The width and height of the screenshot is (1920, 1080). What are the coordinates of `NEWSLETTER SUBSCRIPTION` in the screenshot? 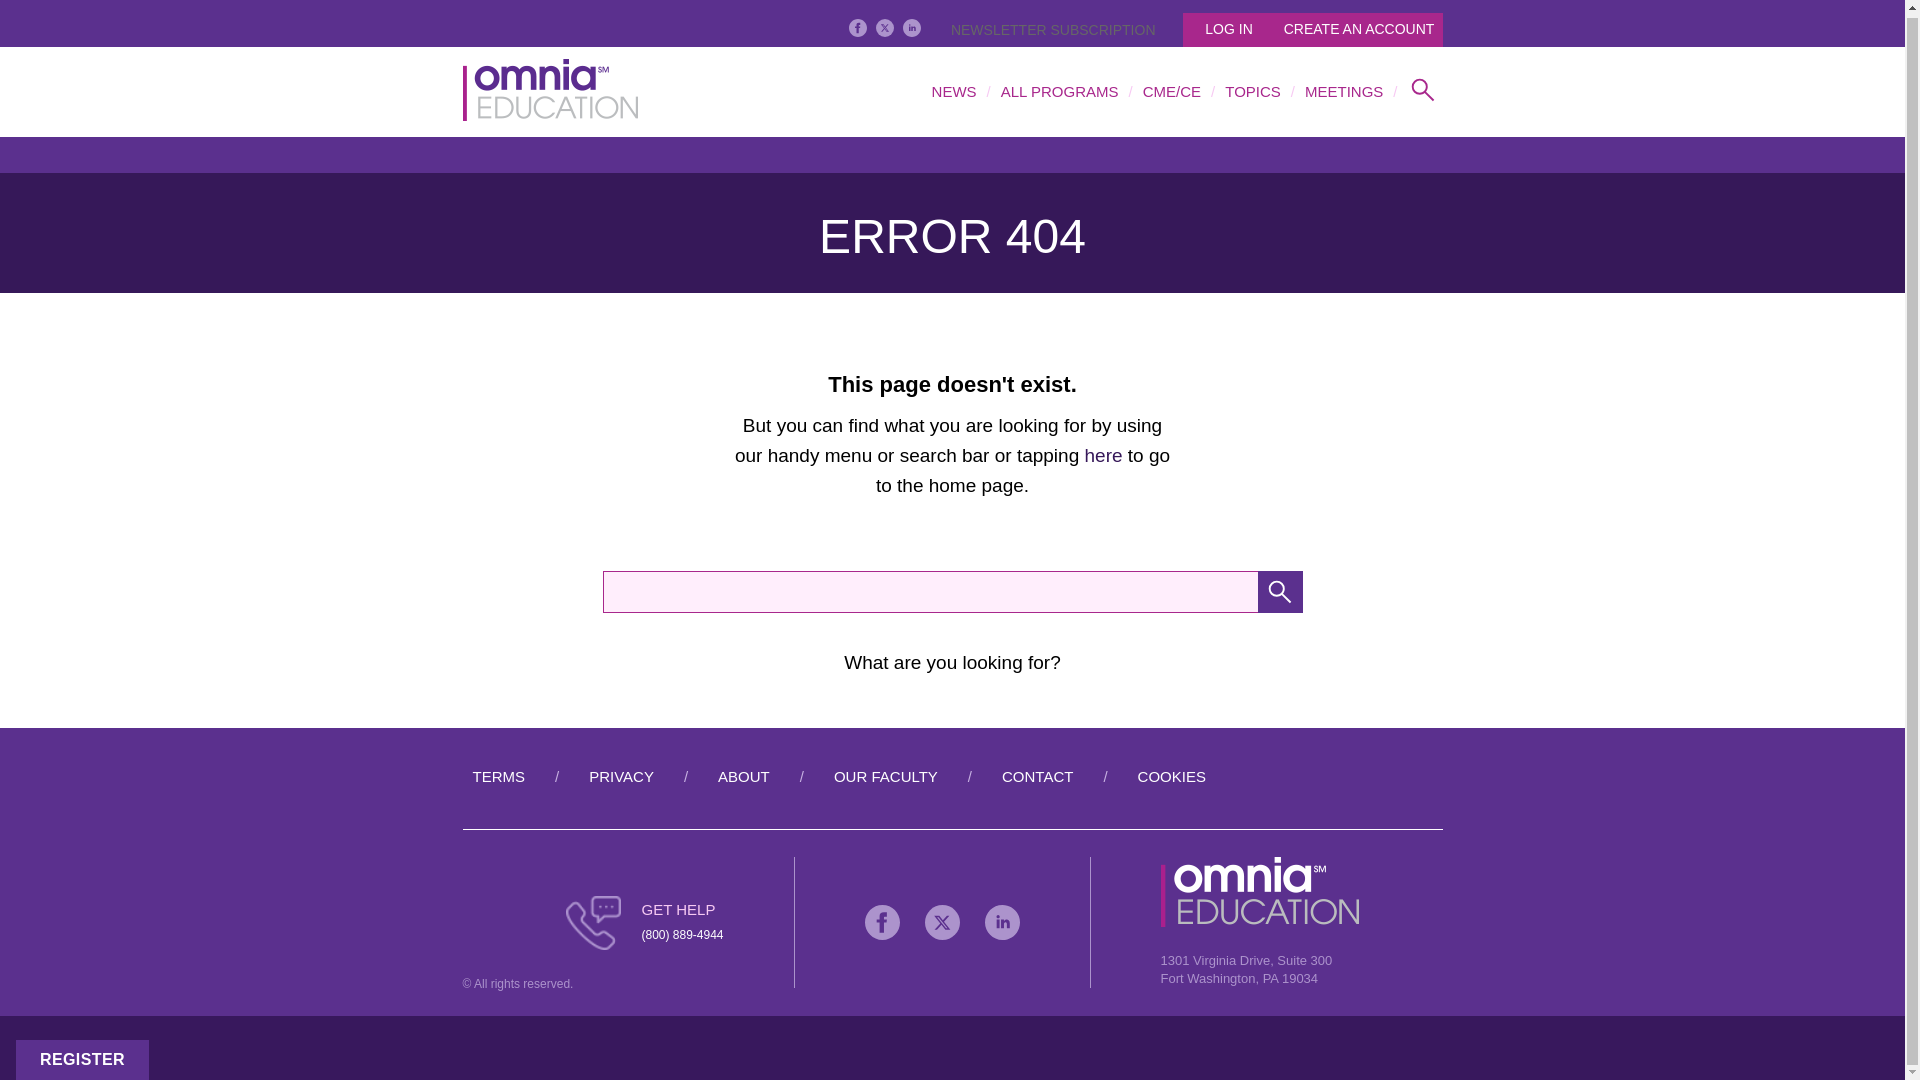 It's located at (1048, 29).